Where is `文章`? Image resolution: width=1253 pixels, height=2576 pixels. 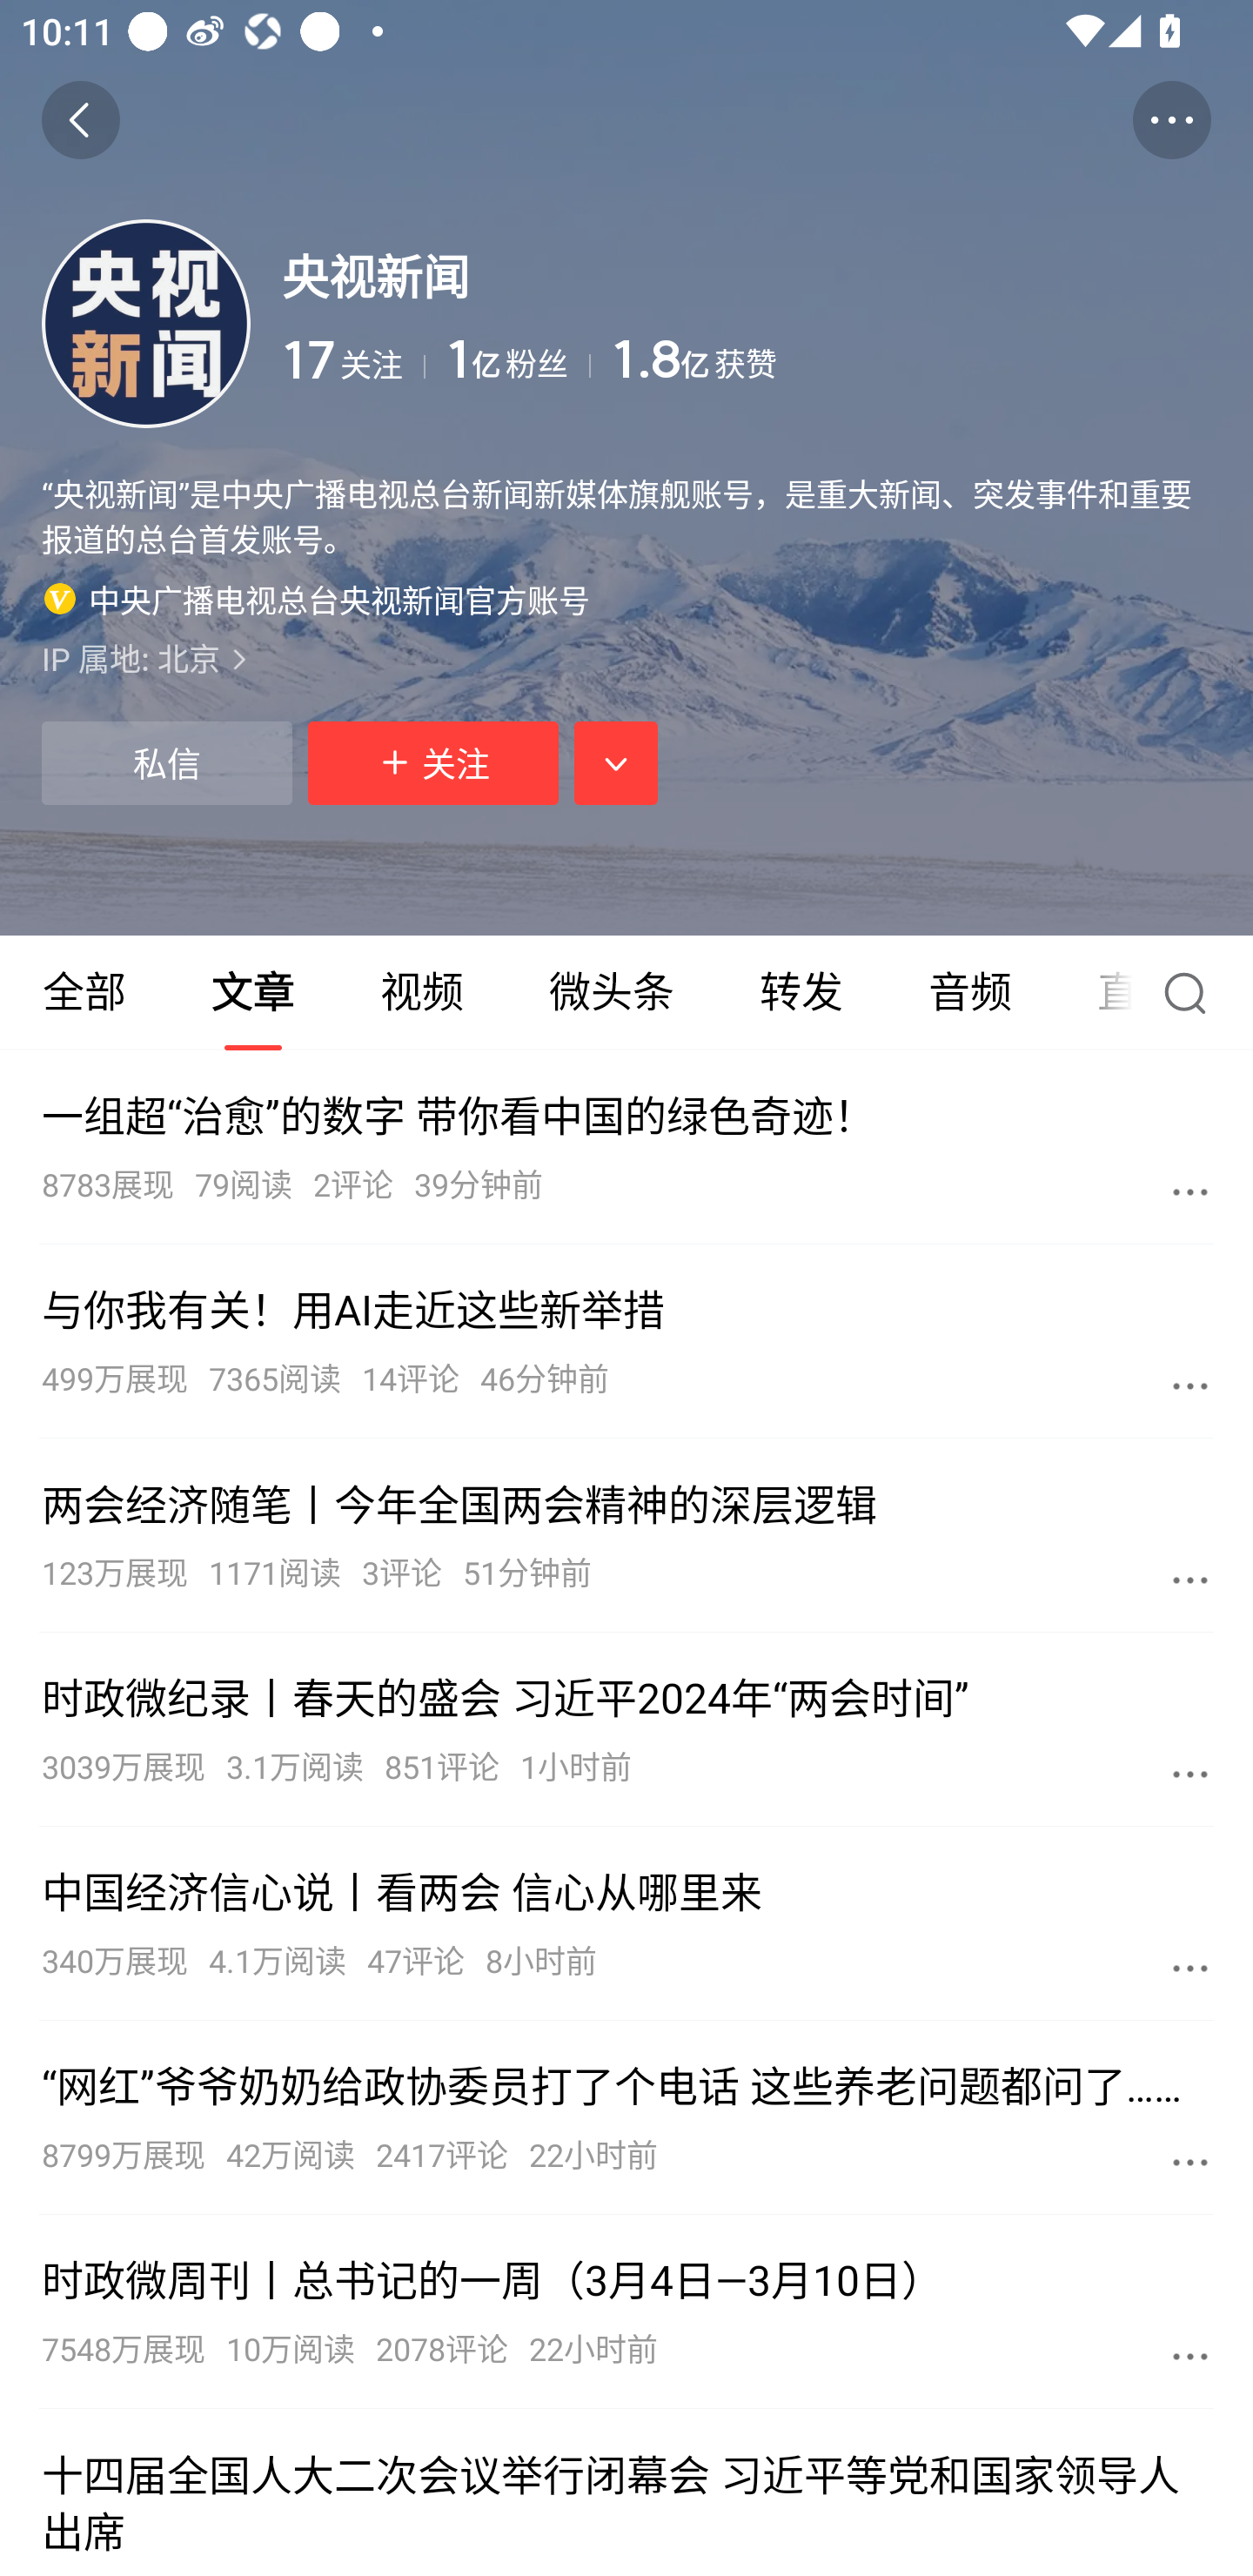 文章 is located at coordinates (252, 992).